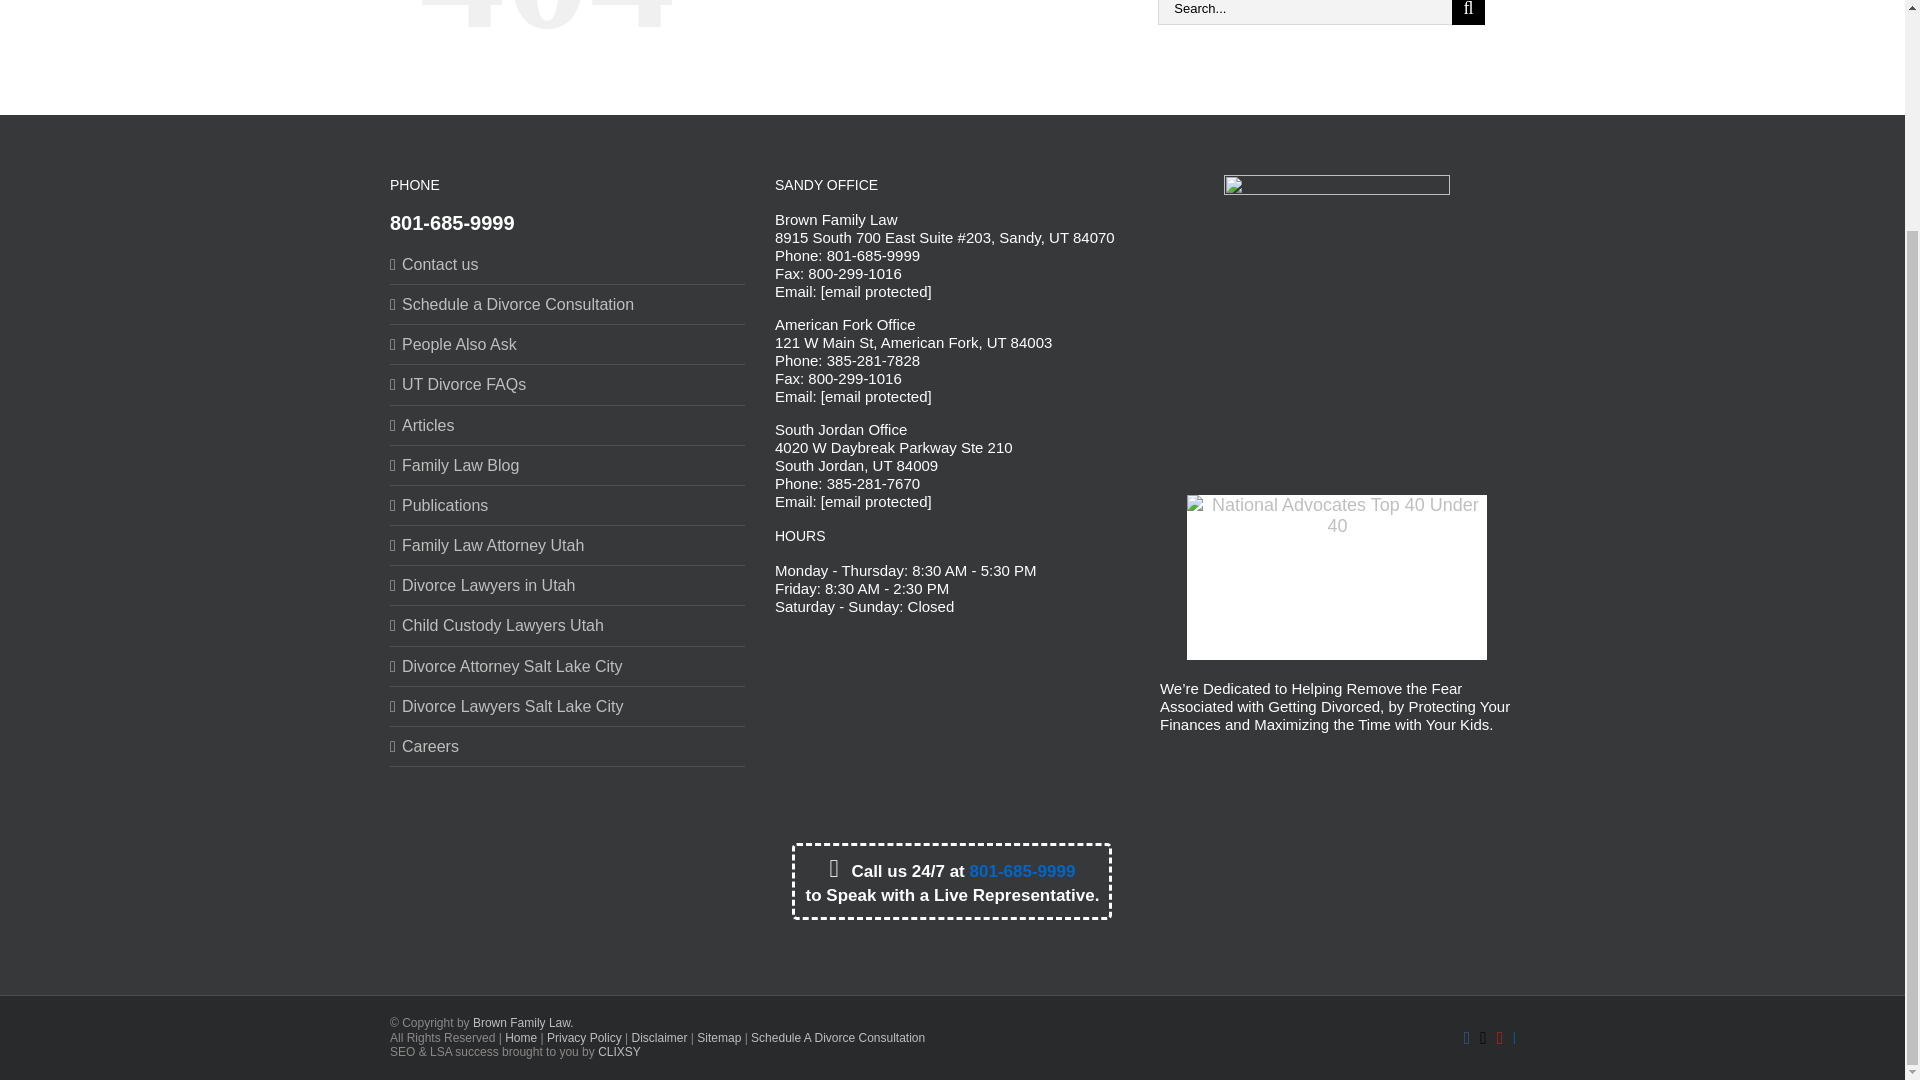 The width and height of the screenshot is (1920, 1080). What do you see at coordinates (568, 264) in the screenshot?
I see `Contact us` at bounding box center [568, 264].